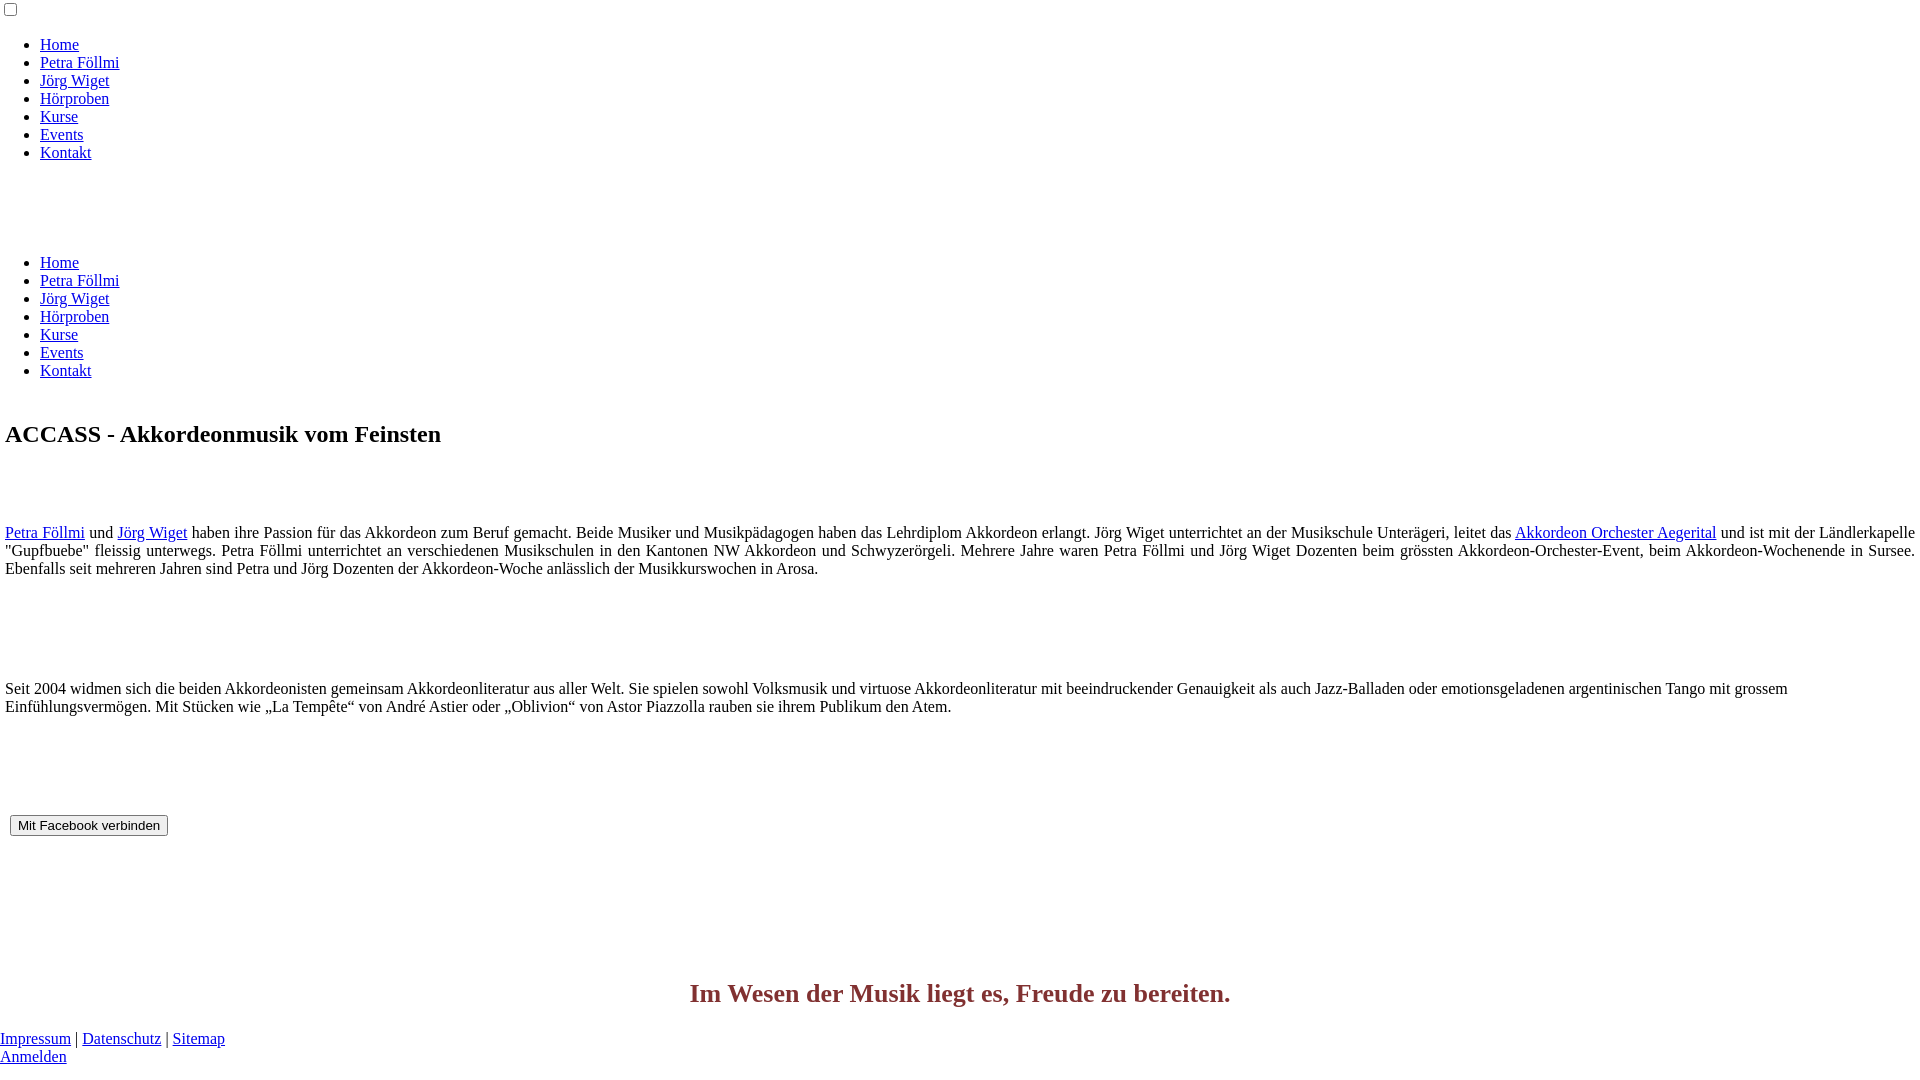 This screenshot has height=1080, width=1920. What do you see at coordinates (60, 262) in the screenshot?
I see `Home` at bounding box center [60, 262].